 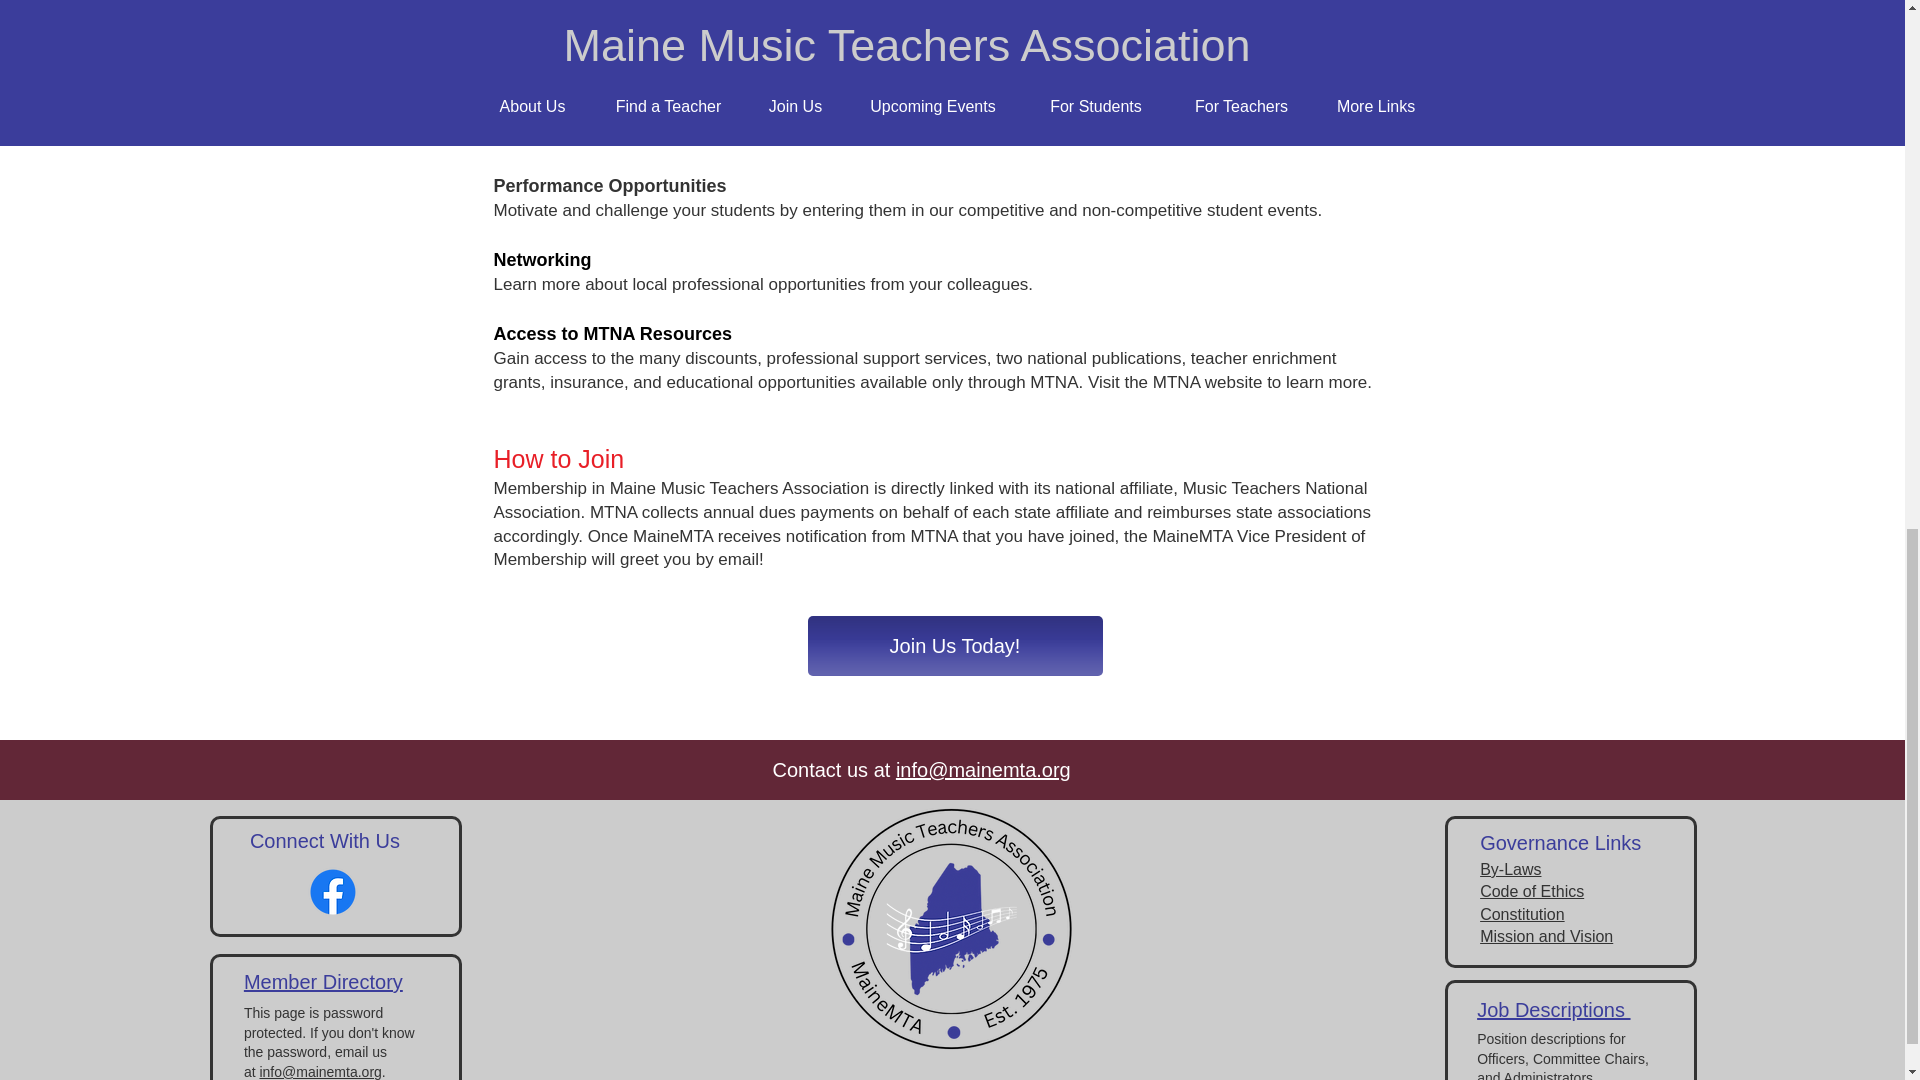 I want to click on By-Laws, so click(x=1510, y=869).